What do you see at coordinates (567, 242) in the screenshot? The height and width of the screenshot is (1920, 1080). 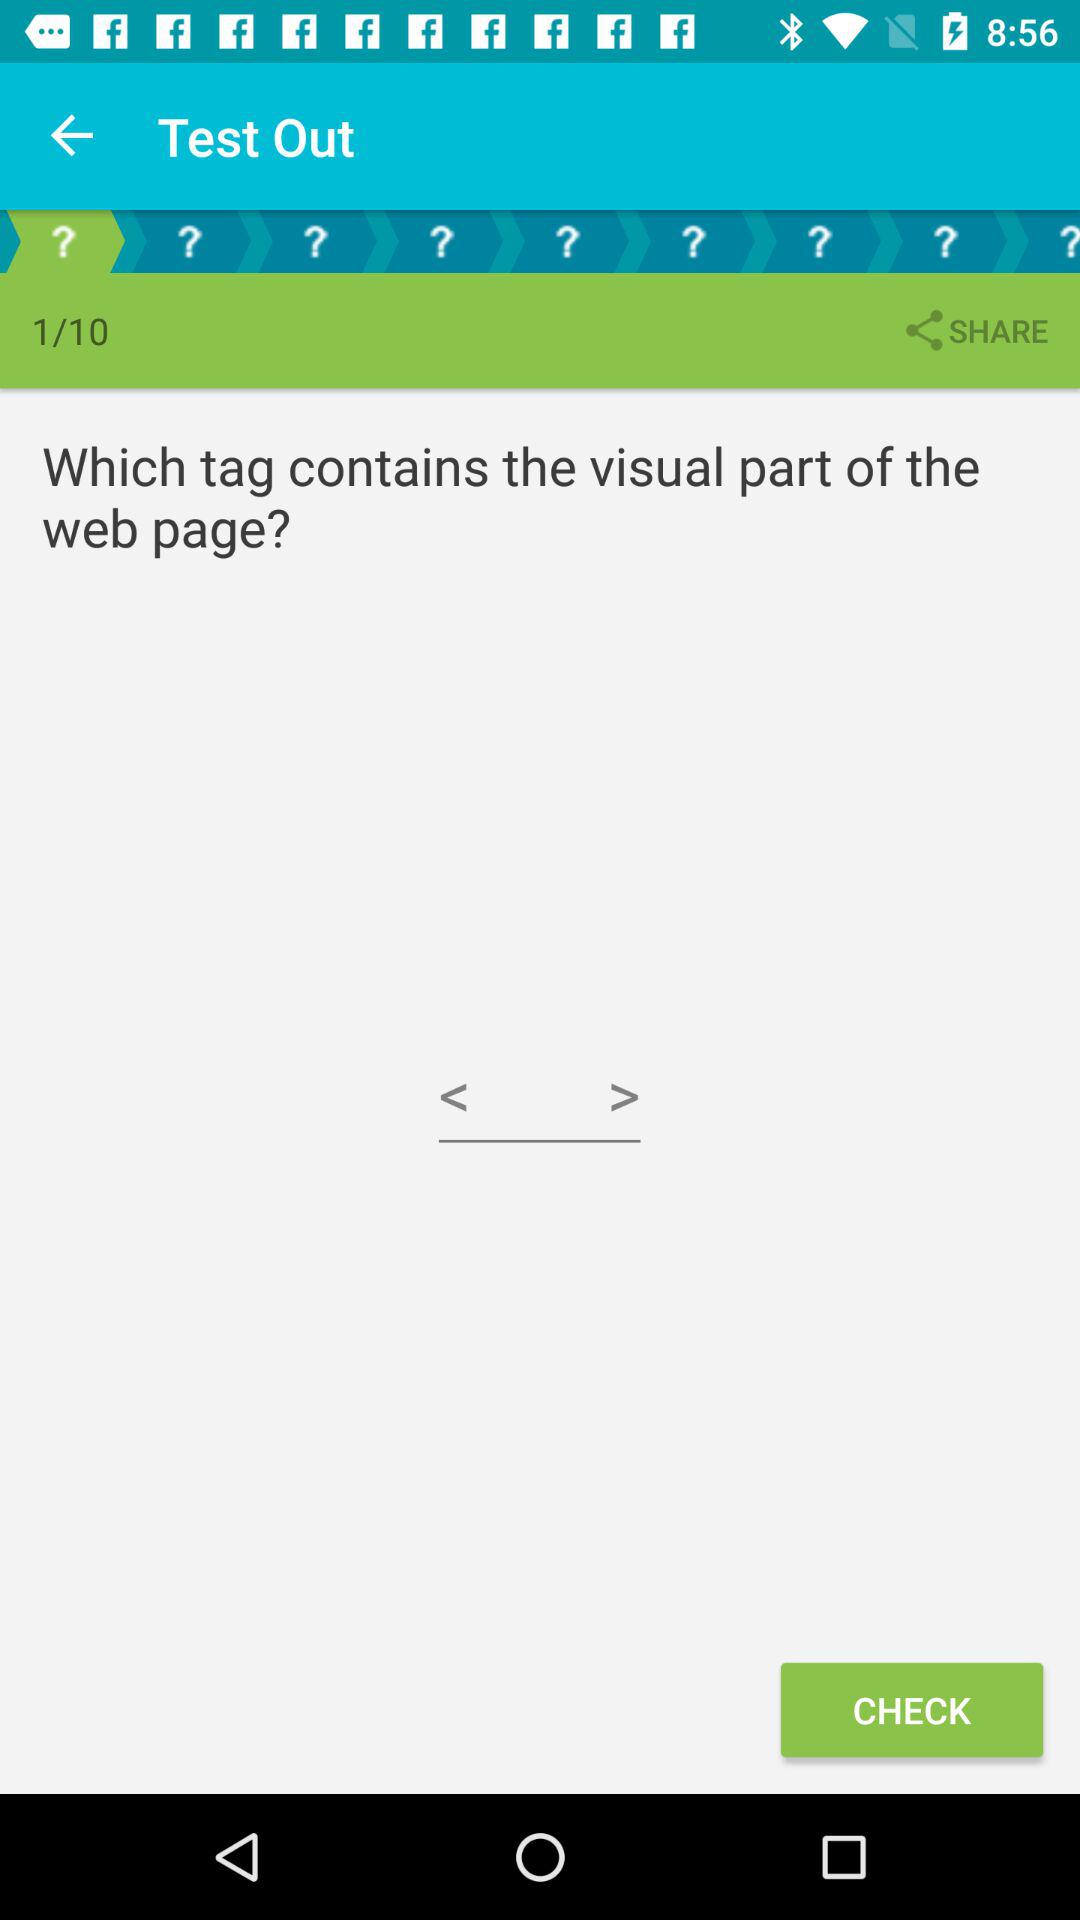 I see `answer the questin` at bounding box center [567, 242].